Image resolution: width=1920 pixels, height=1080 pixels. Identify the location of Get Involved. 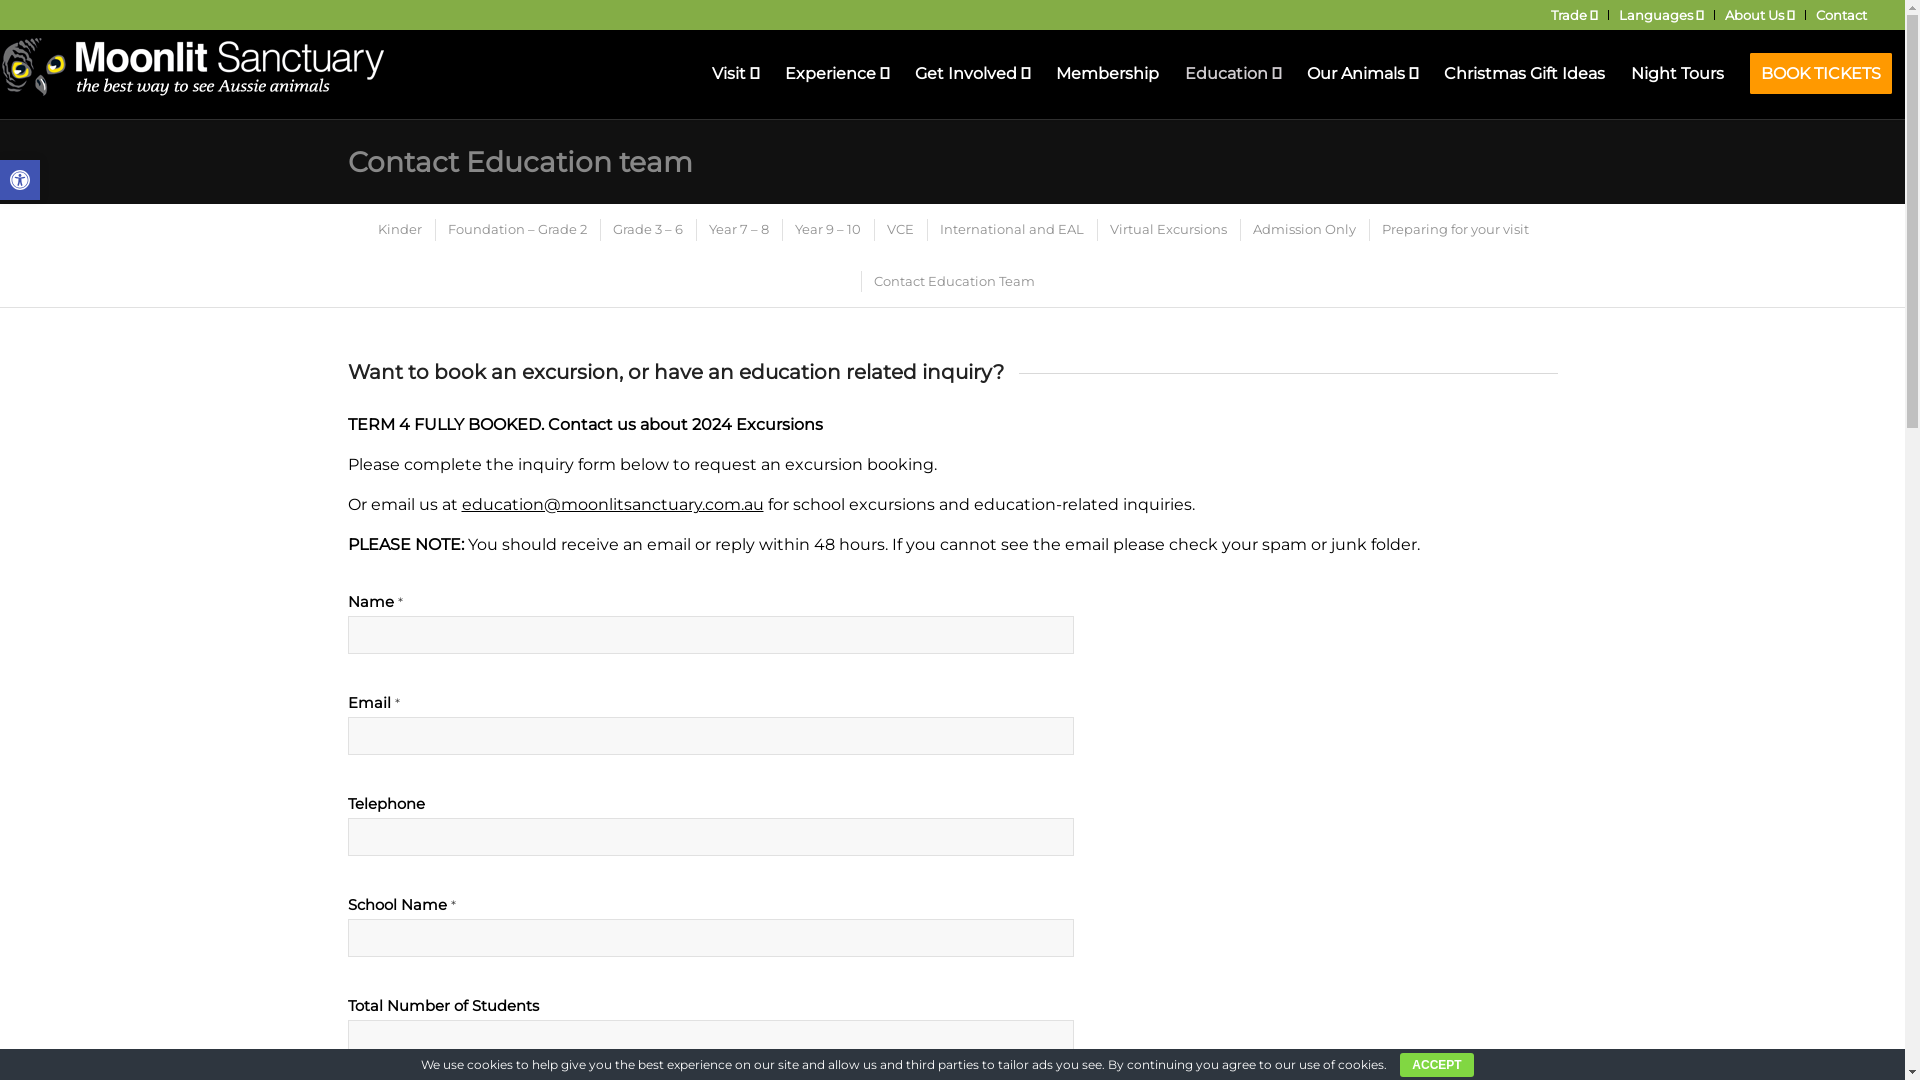
(972, 74).